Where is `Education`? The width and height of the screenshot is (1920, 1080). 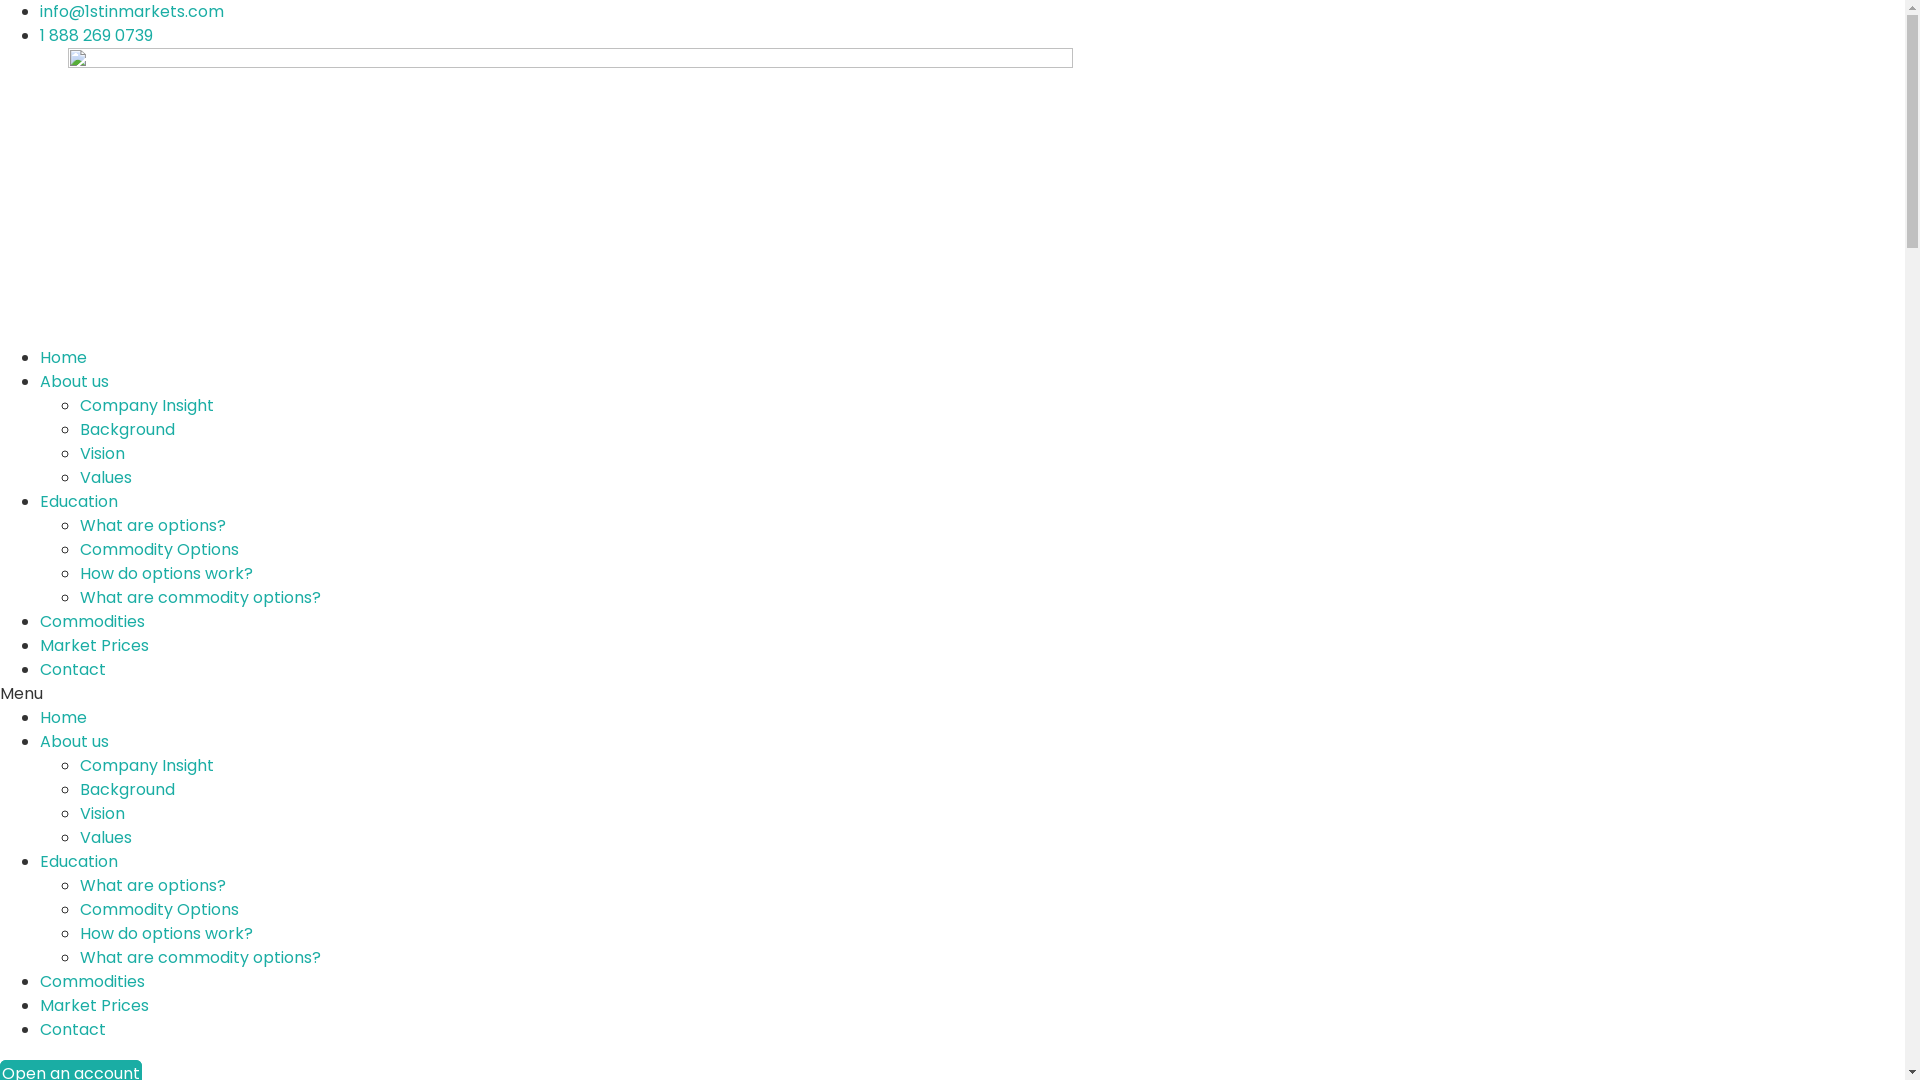 Education is located at coordinates (79, 862).